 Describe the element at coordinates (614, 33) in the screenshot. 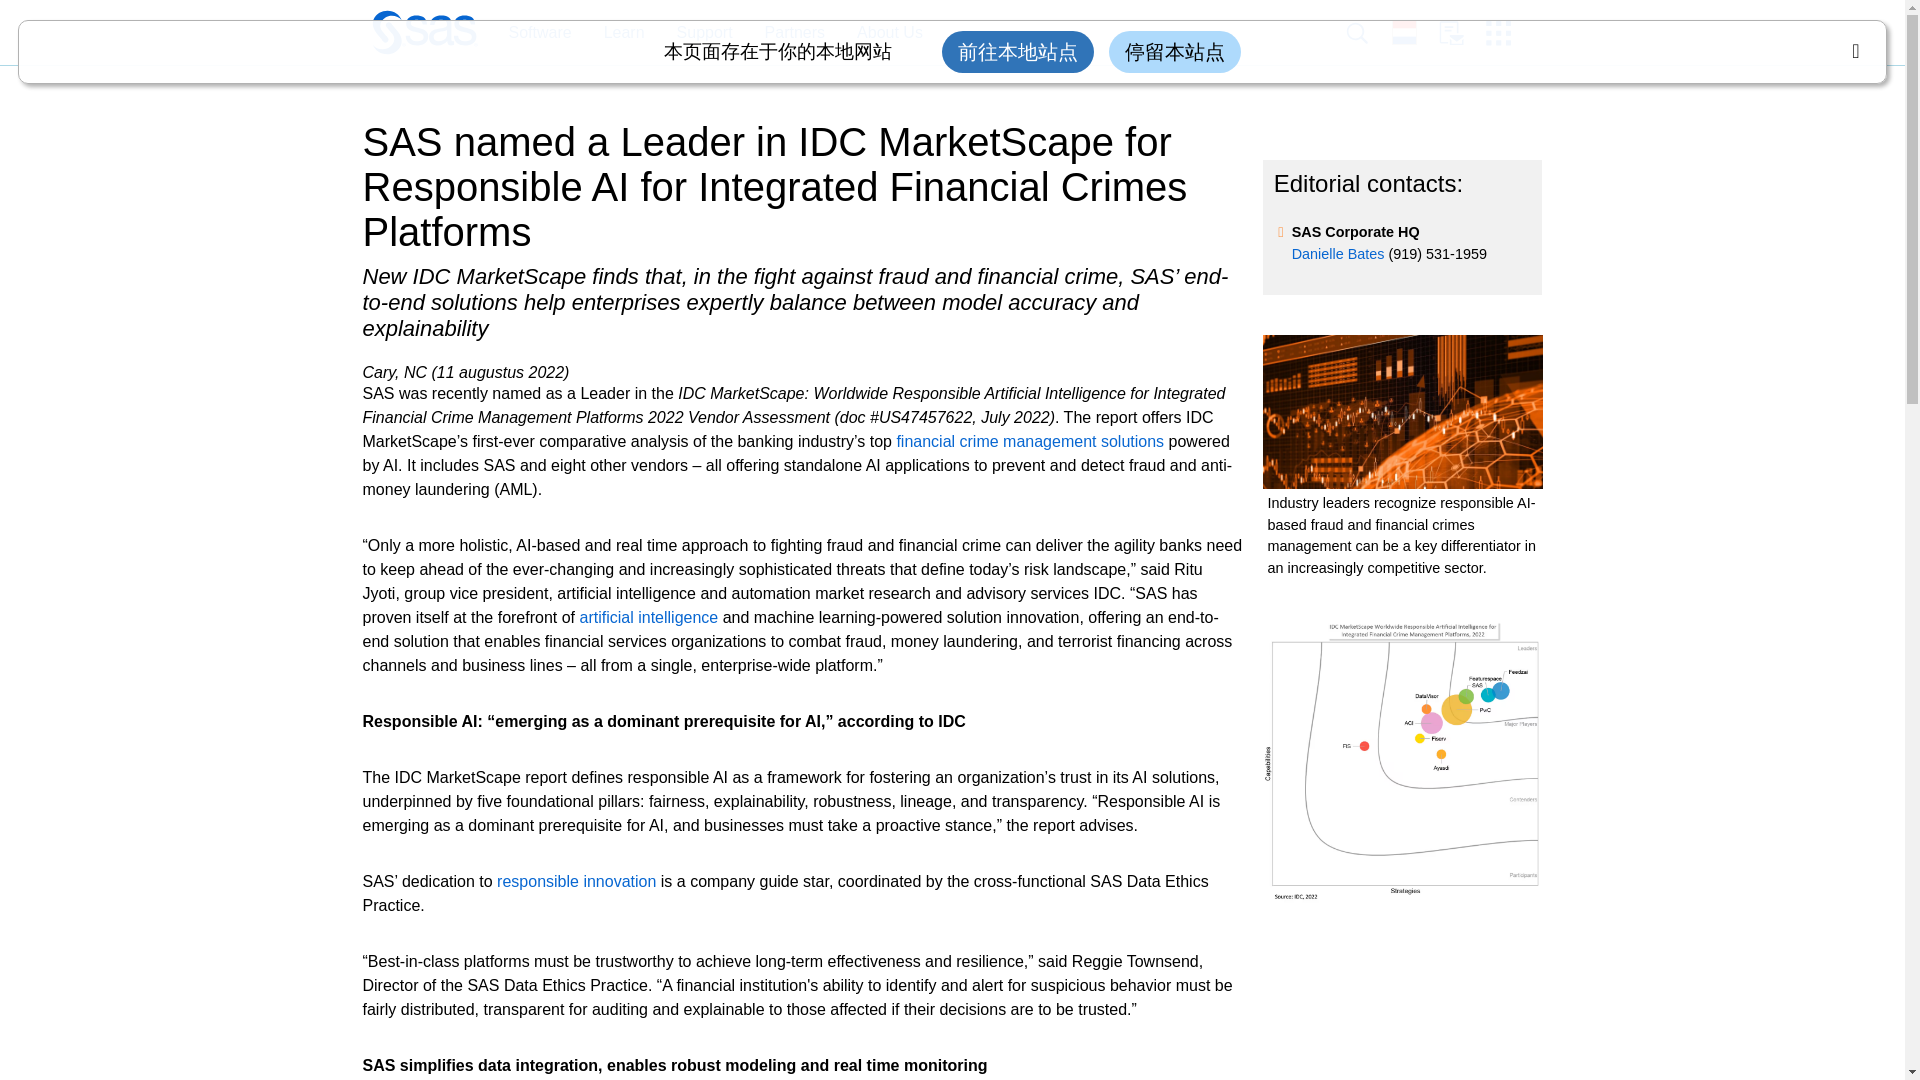

I see `Learn` at that location.